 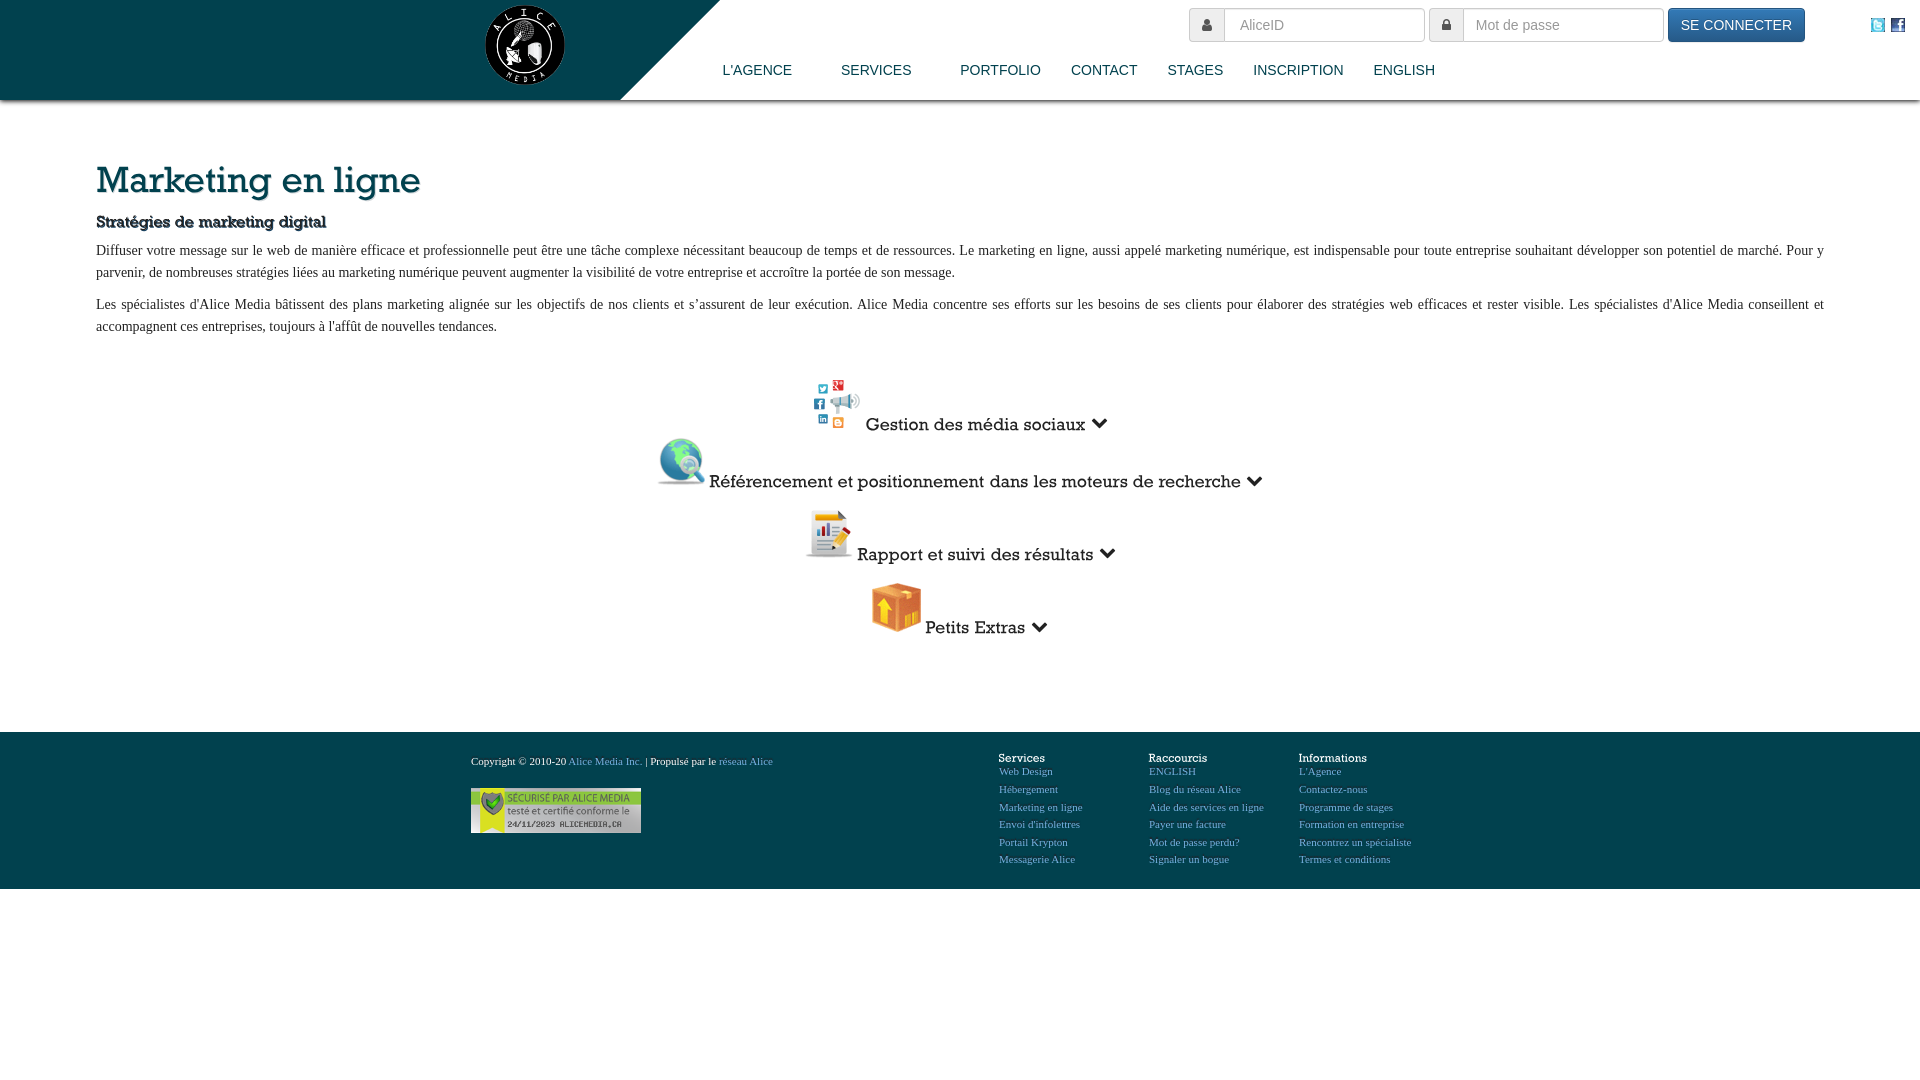 I want to click on Alice Media Inc., so click(x=605, y=761).